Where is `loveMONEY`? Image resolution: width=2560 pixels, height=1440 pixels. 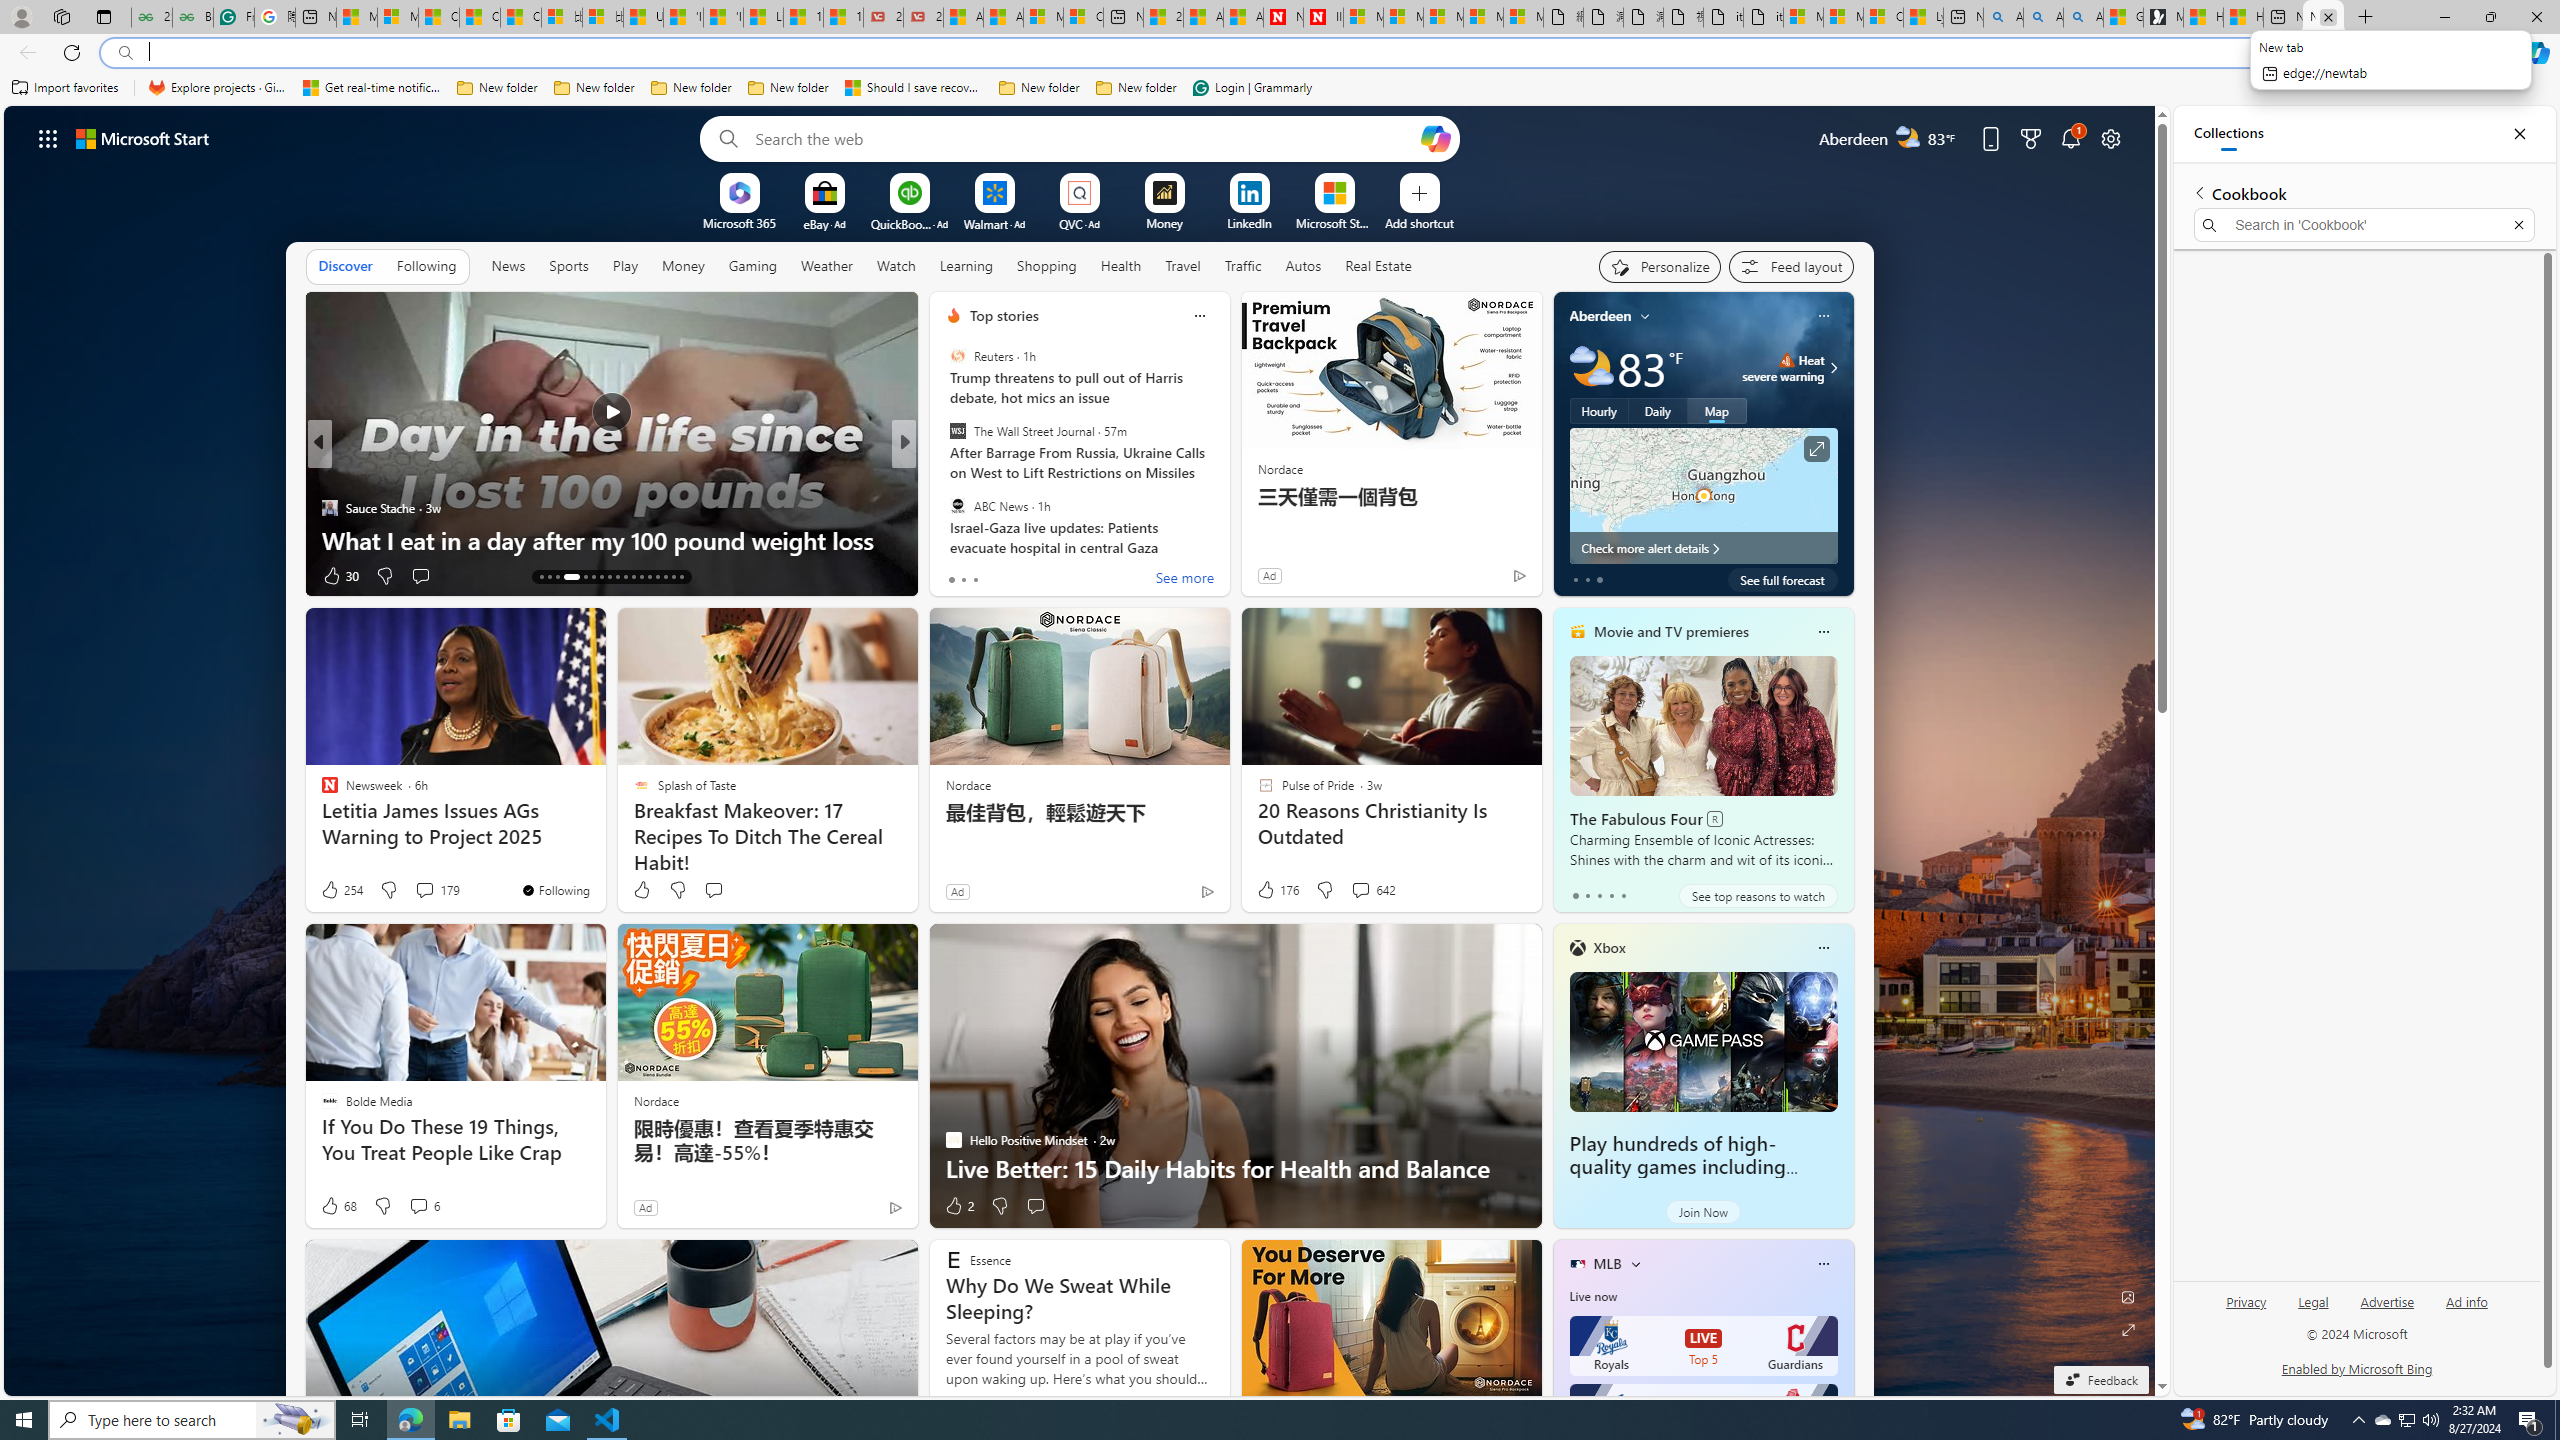 loveMONEY is located at coordinates (945, 476).